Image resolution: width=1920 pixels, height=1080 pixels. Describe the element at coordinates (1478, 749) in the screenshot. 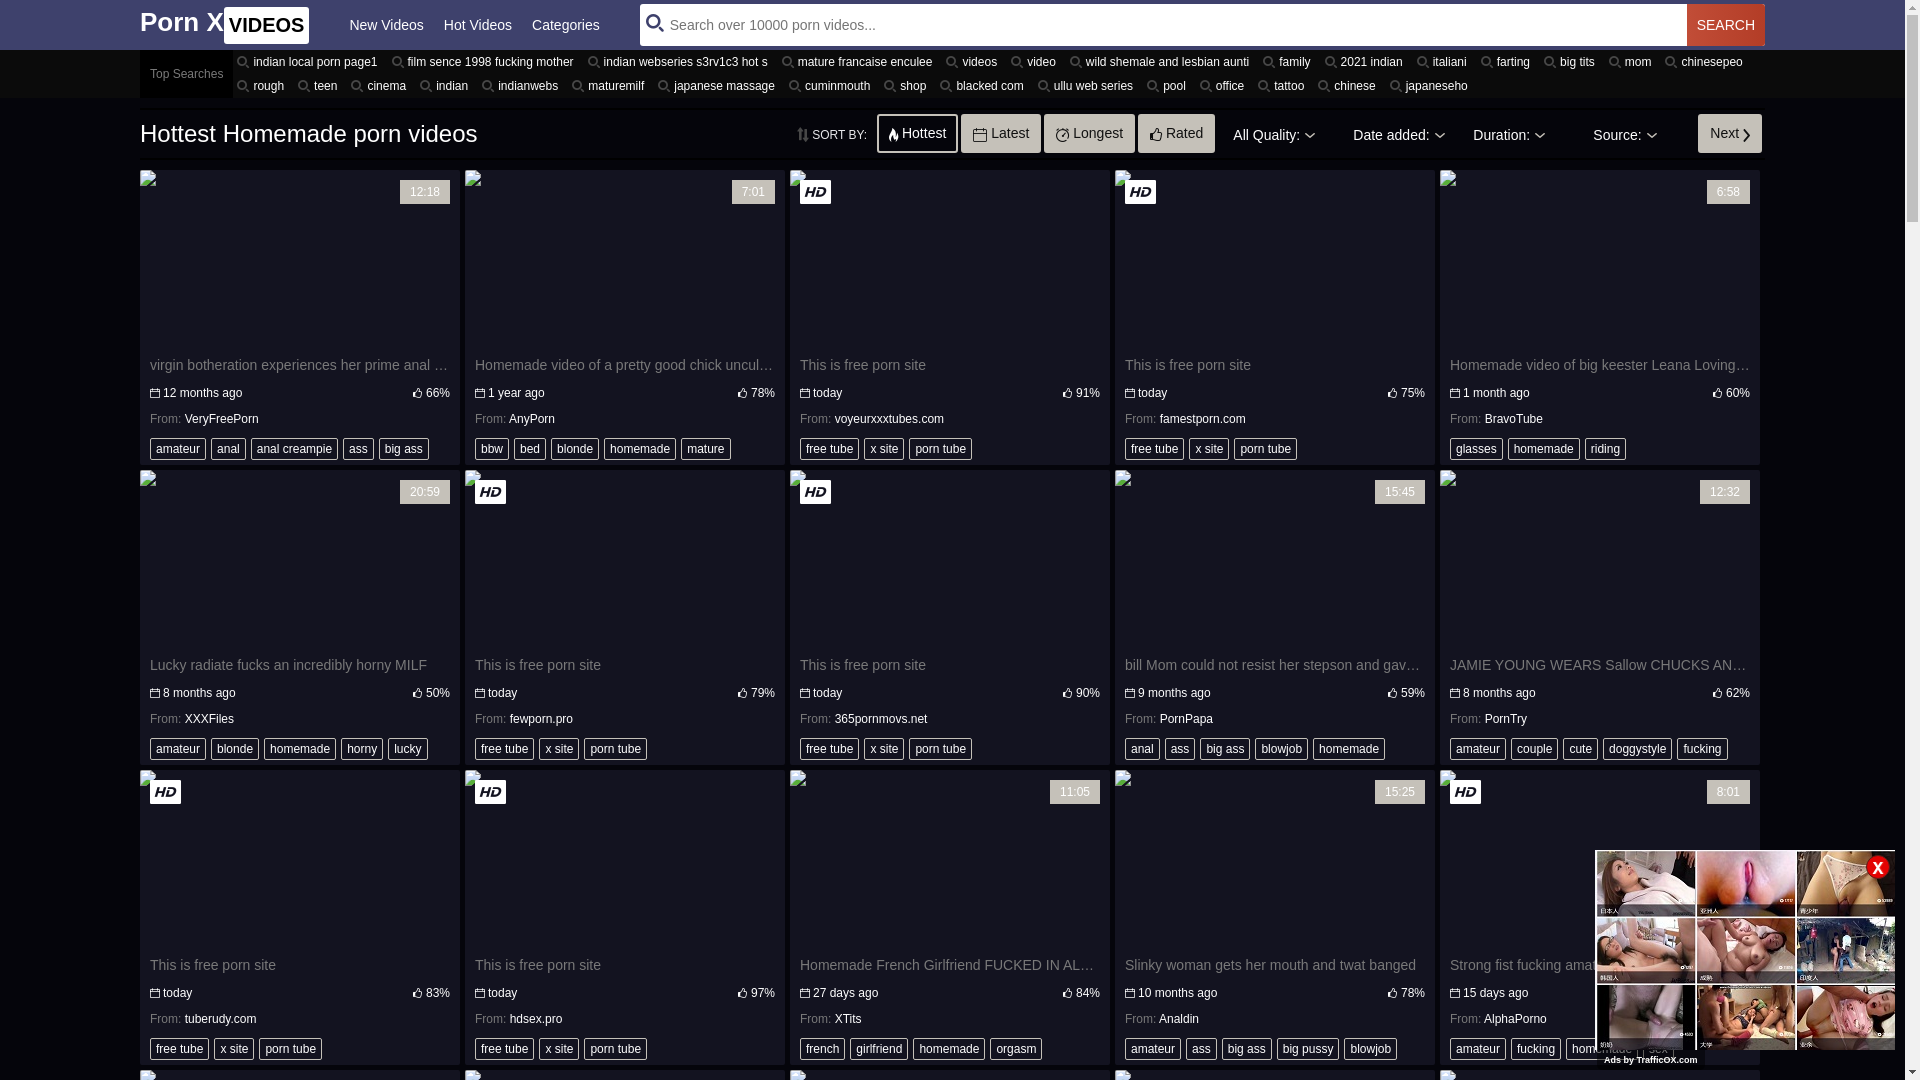

I see `amateur` at that location.